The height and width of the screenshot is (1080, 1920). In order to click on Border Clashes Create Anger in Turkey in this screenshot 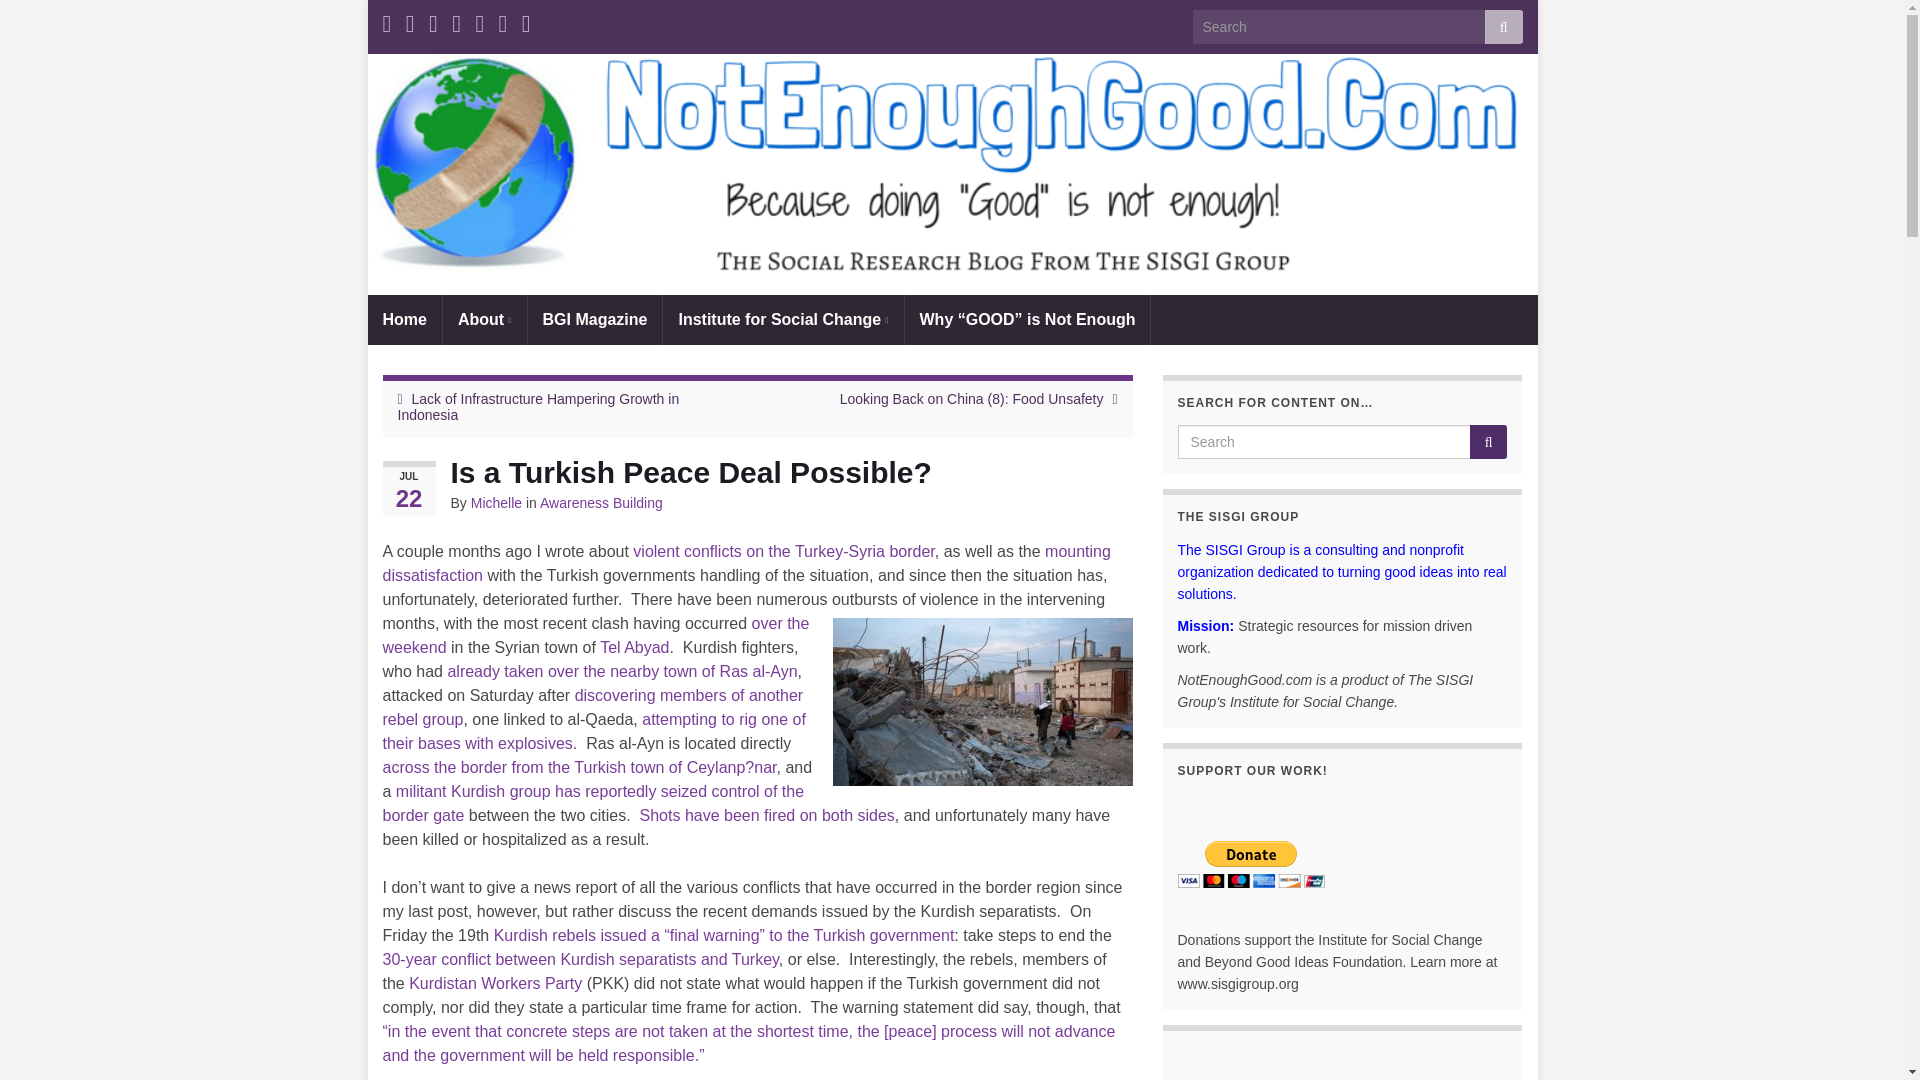, I will do `click(783, 552)`.